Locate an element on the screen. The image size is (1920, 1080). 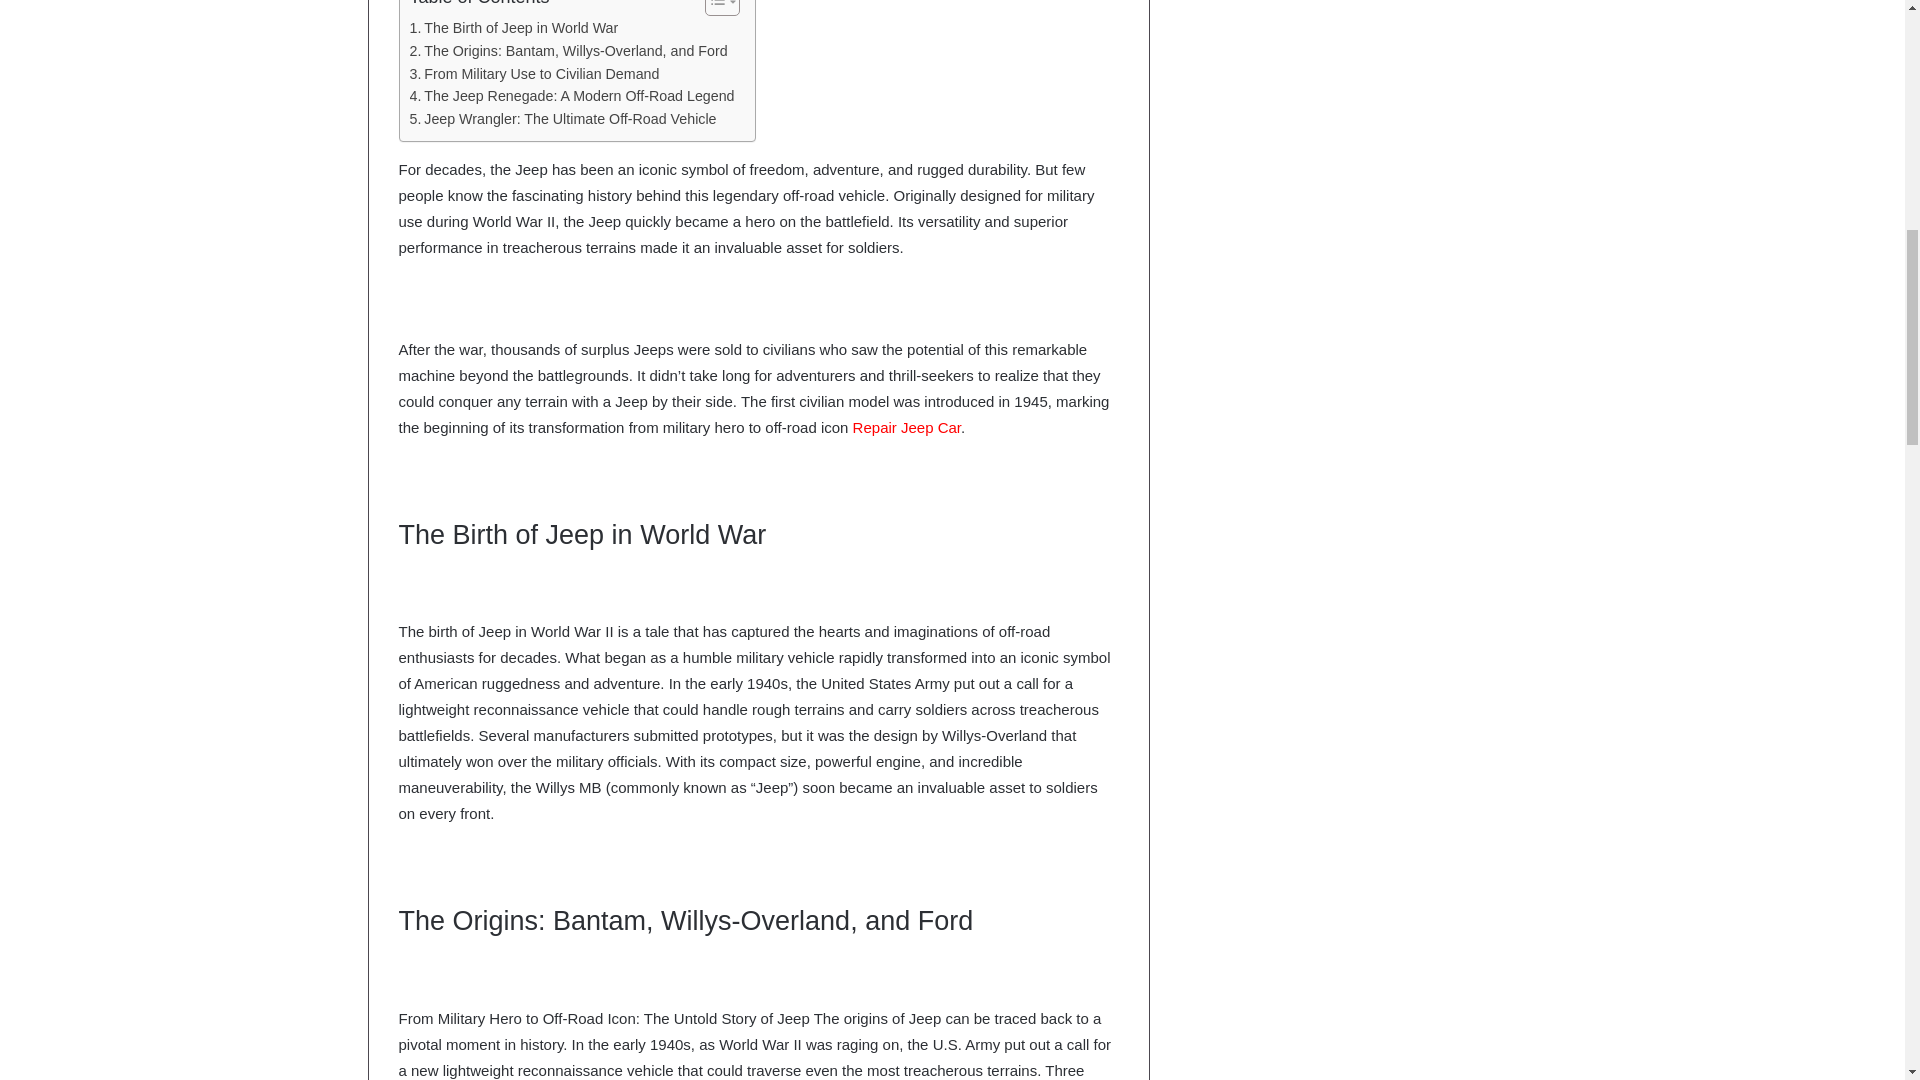
The Birth of Jeep in World War  is located at coordinates (516, 28).